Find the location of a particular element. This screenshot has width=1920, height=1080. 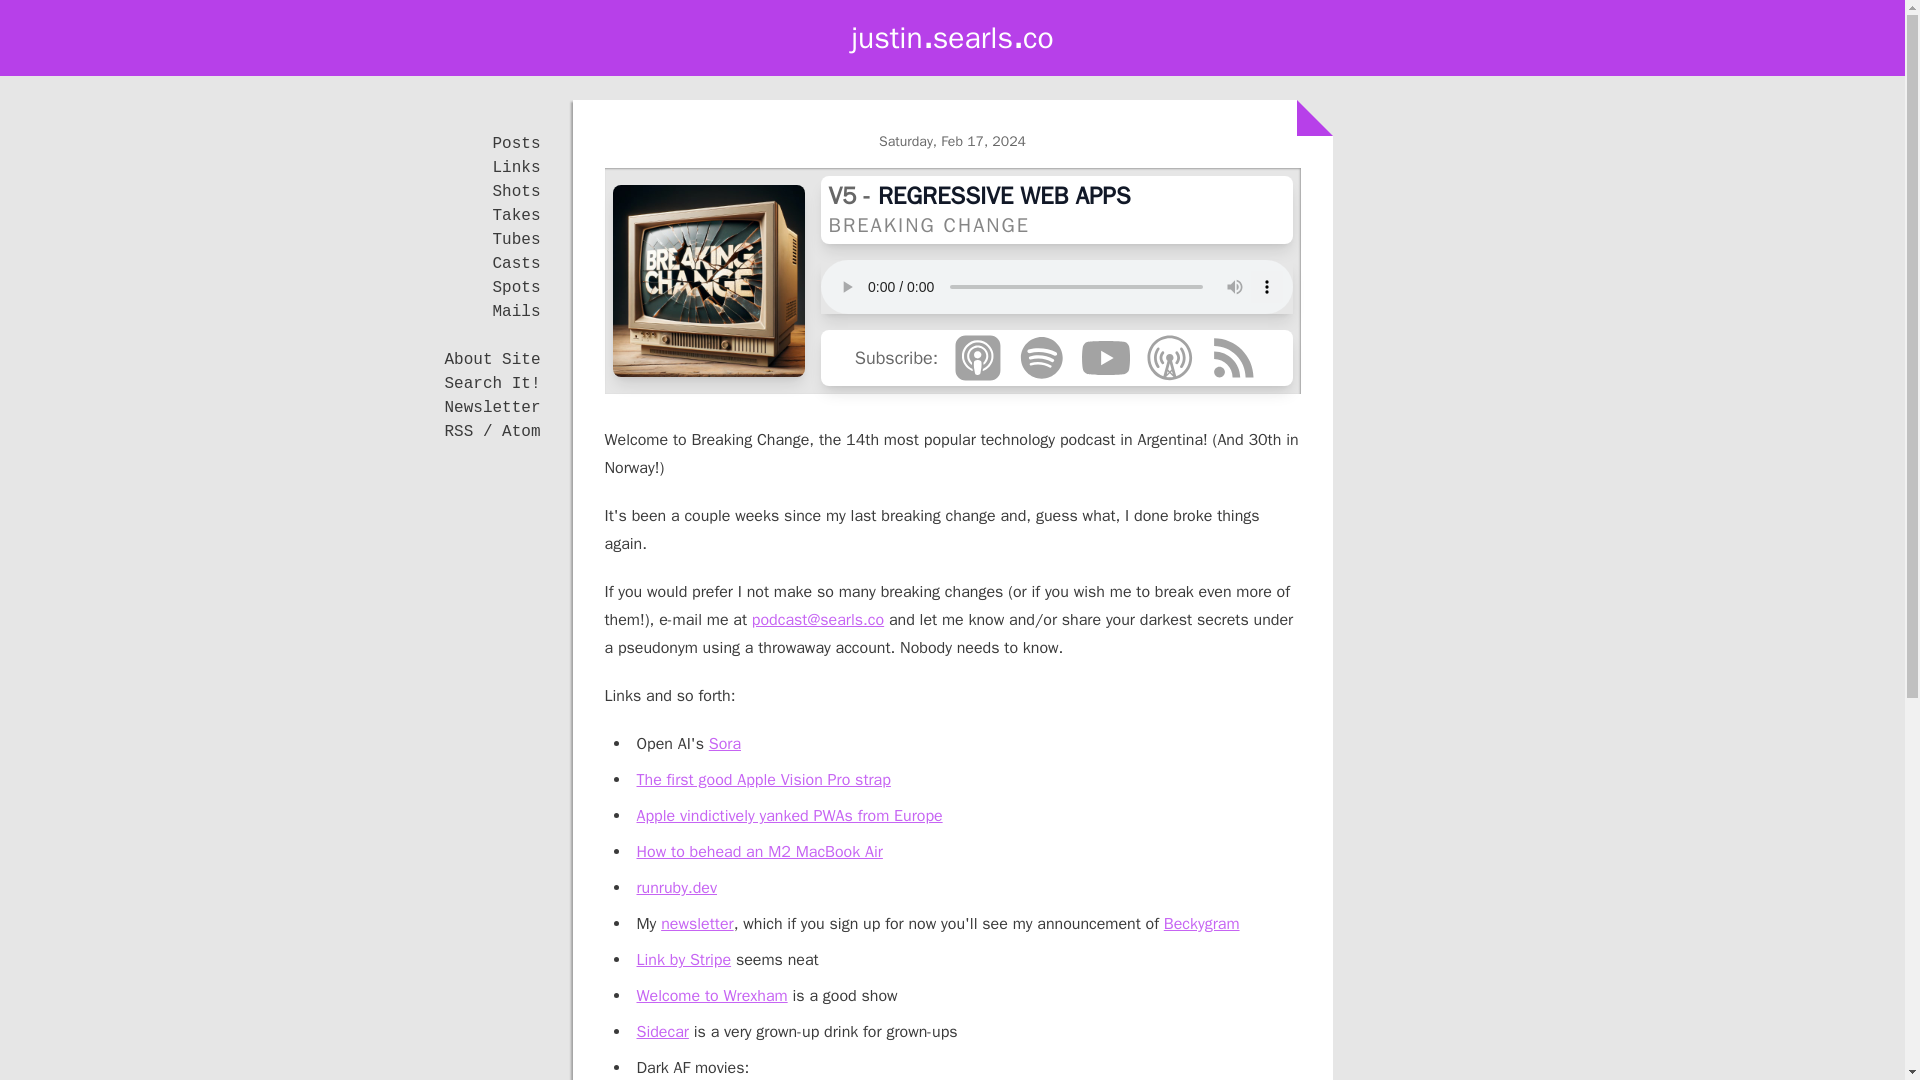

Breaking Change on YouTube is located at coordinates (1106, 358).